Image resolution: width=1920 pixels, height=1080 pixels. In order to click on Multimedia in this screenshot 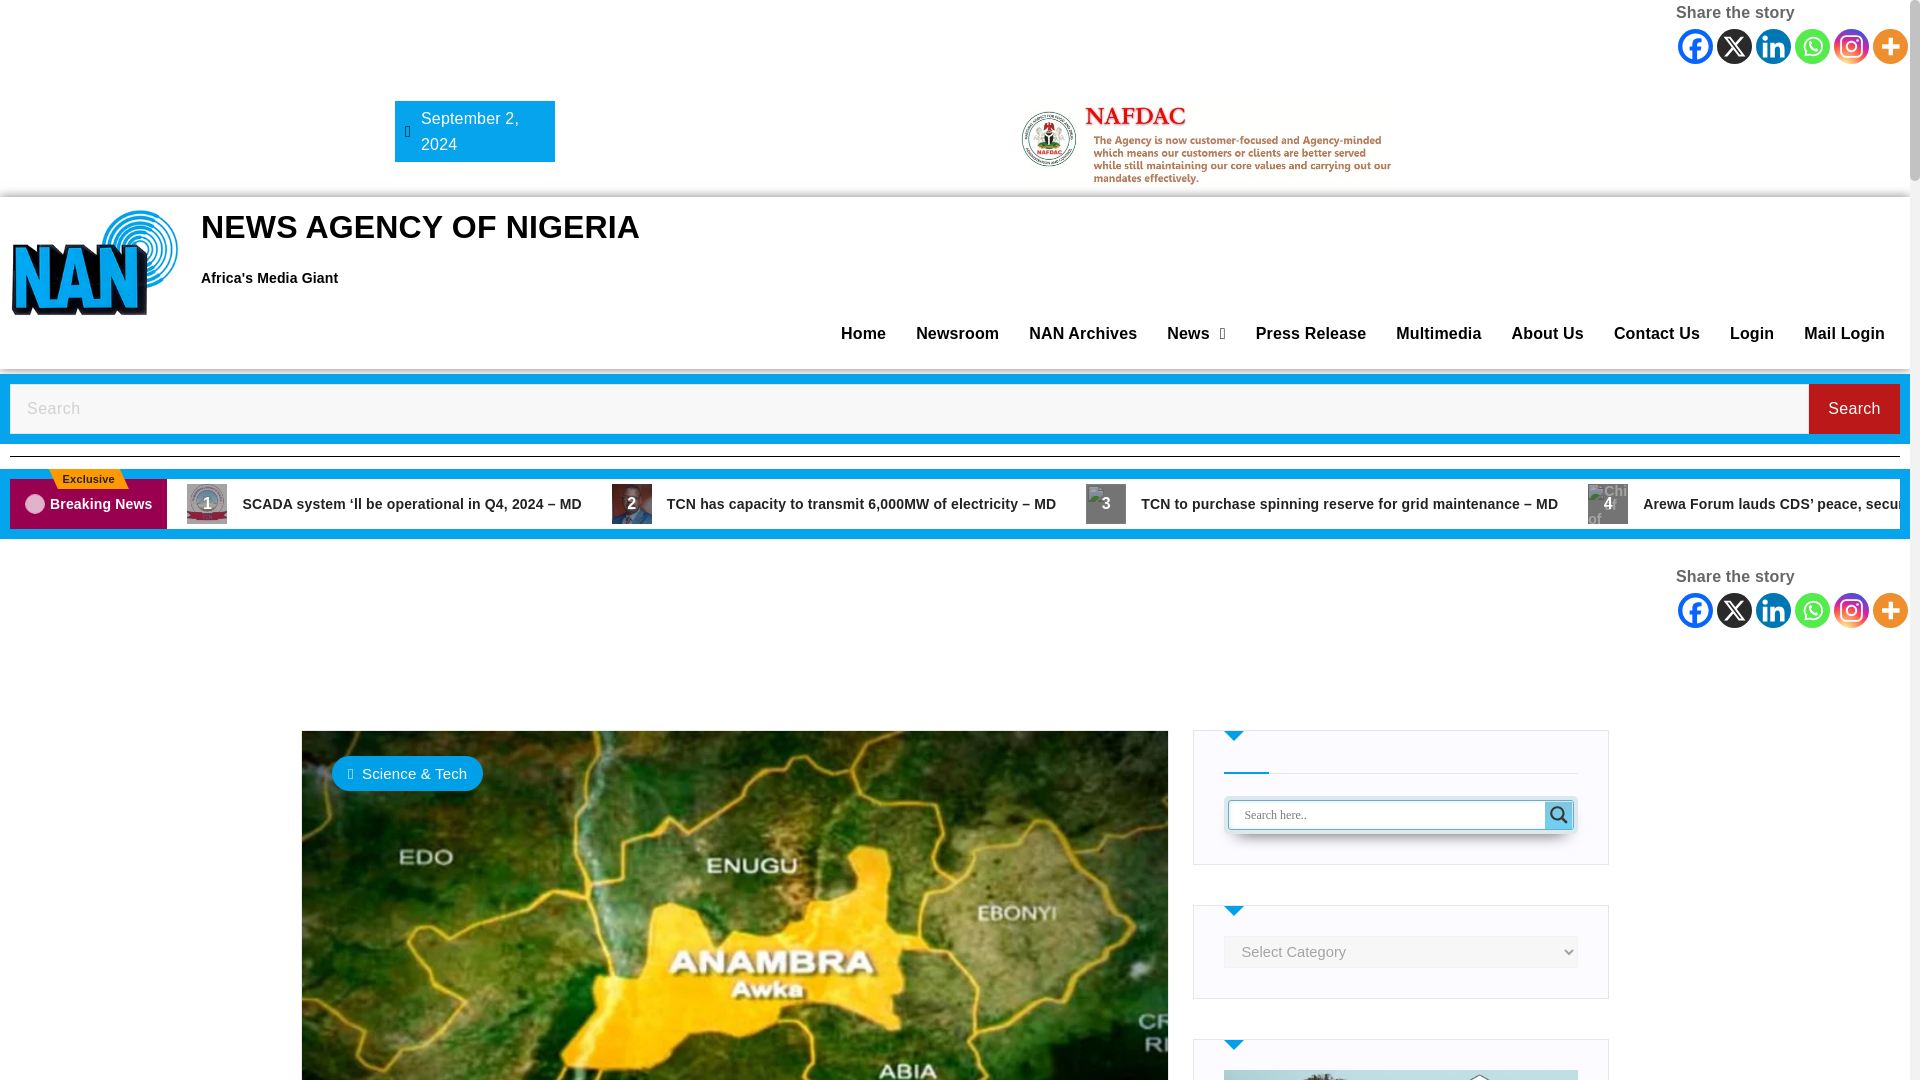, I will do `click(1438, 333)`.